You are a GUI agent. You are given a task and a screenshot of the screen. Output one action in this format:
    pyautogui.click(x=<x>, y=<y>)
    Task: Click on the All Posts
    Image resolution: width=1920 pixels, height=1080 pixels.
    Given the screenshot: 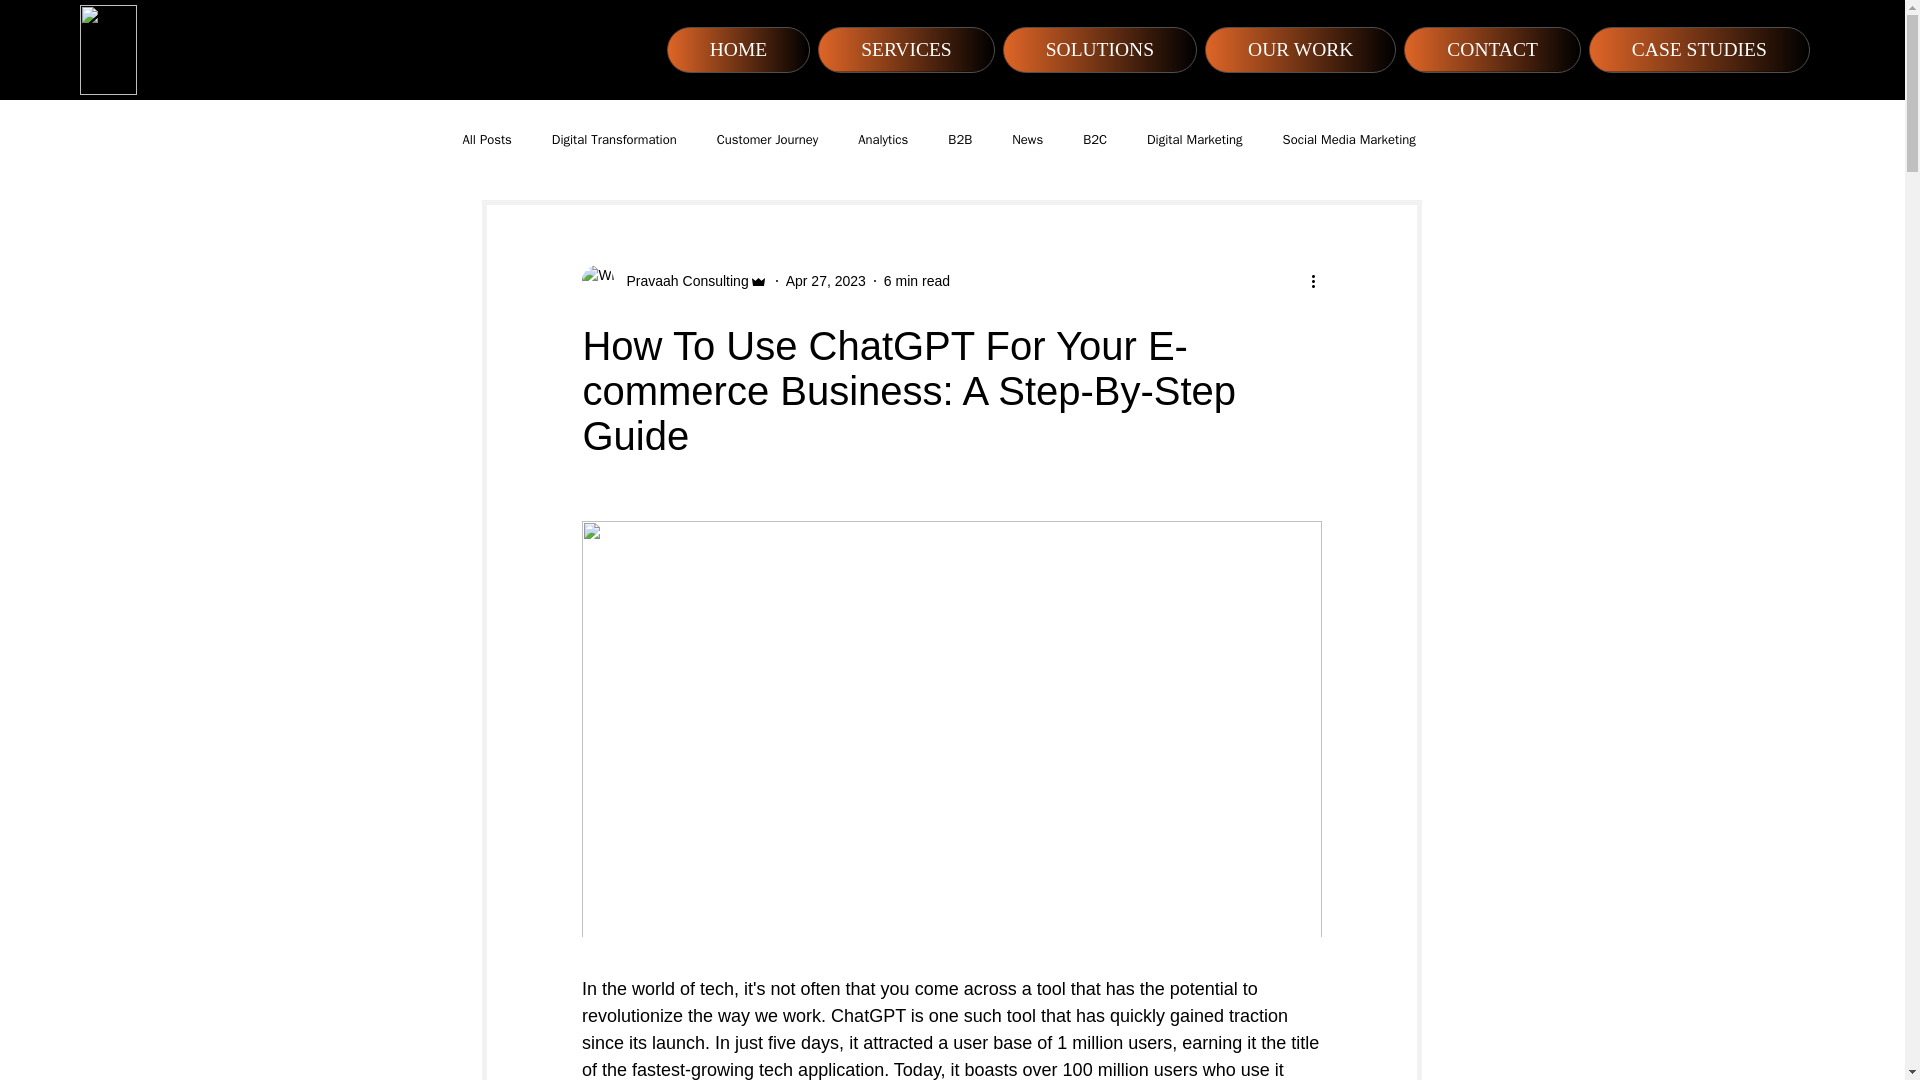 What is the action you would take?
    pyautogui.click(x=486, y=140)
    